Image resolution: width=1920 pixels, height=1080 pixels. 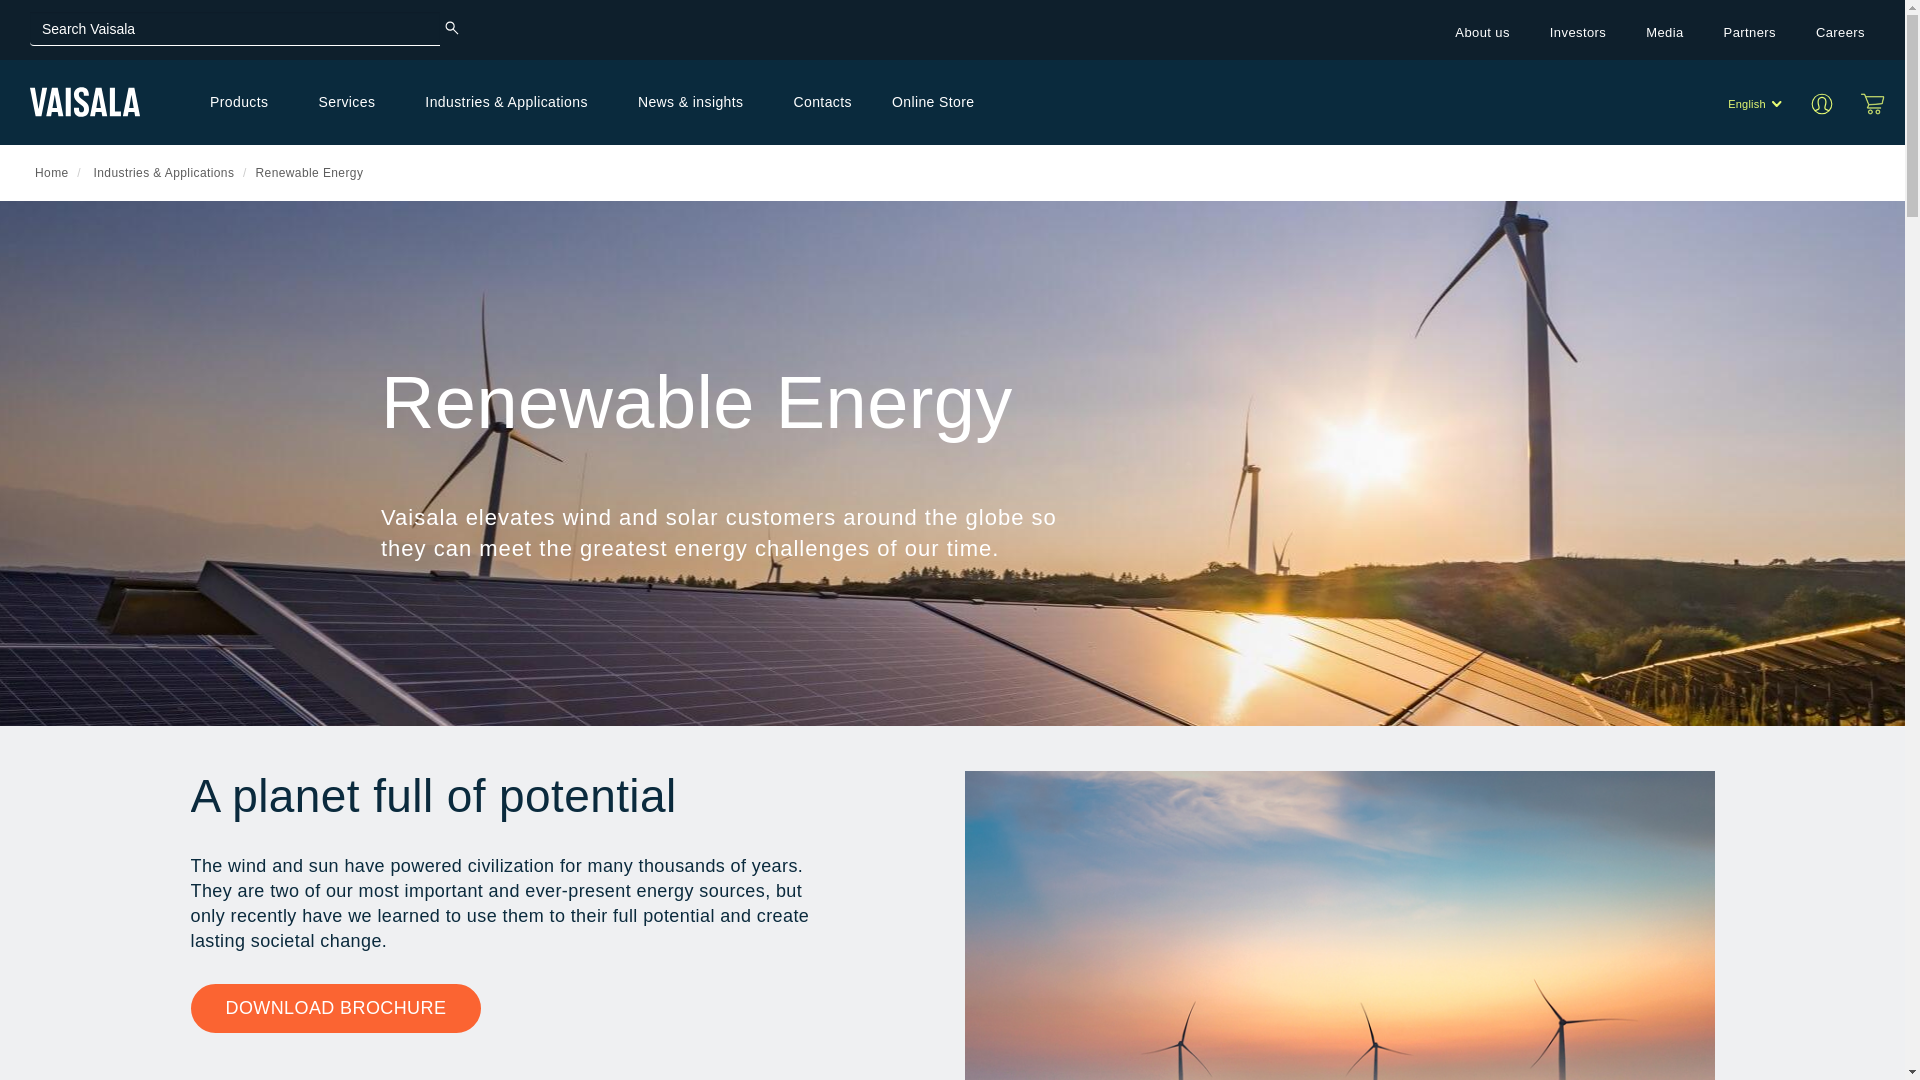 What do you see at coordinates (85, 102) in the screenshot?
I see `Home` at bounding box center [85, 102].